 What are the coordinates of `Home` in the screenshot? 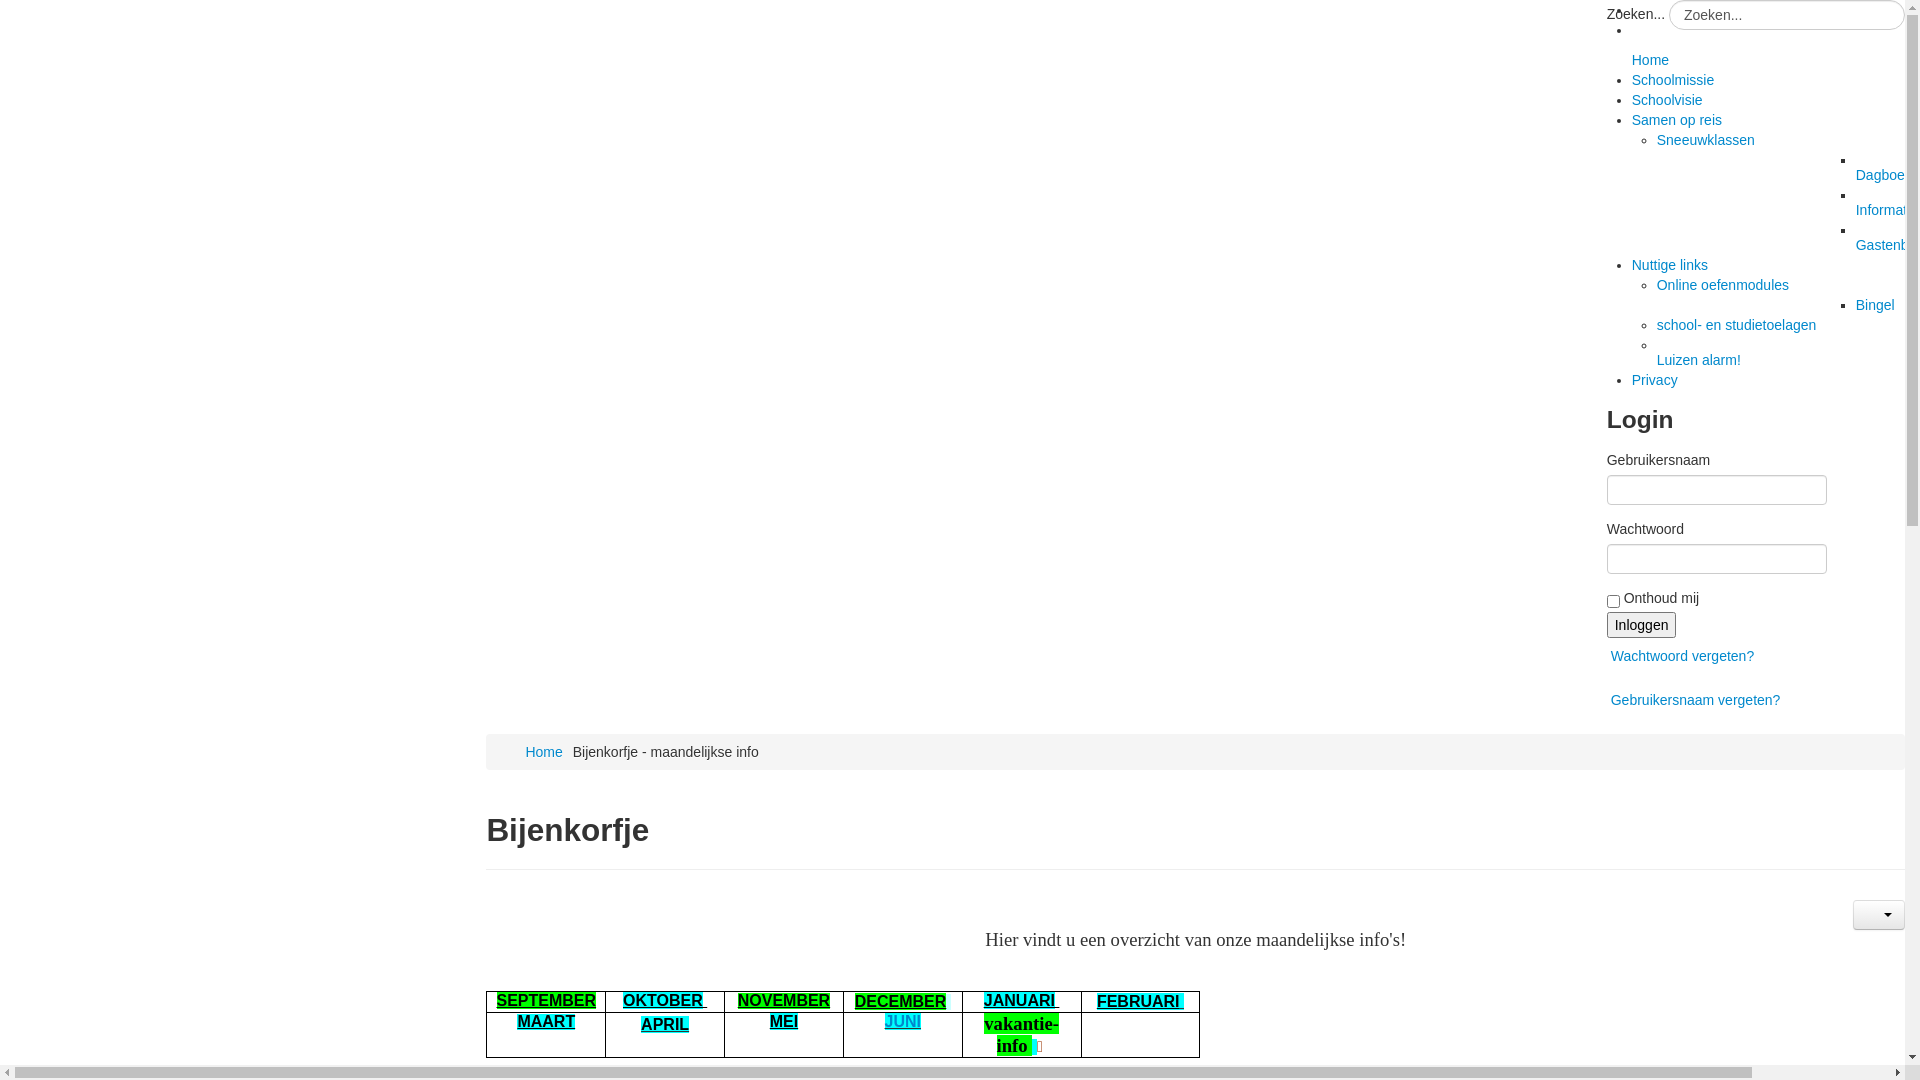 It's located at (1768, 70).